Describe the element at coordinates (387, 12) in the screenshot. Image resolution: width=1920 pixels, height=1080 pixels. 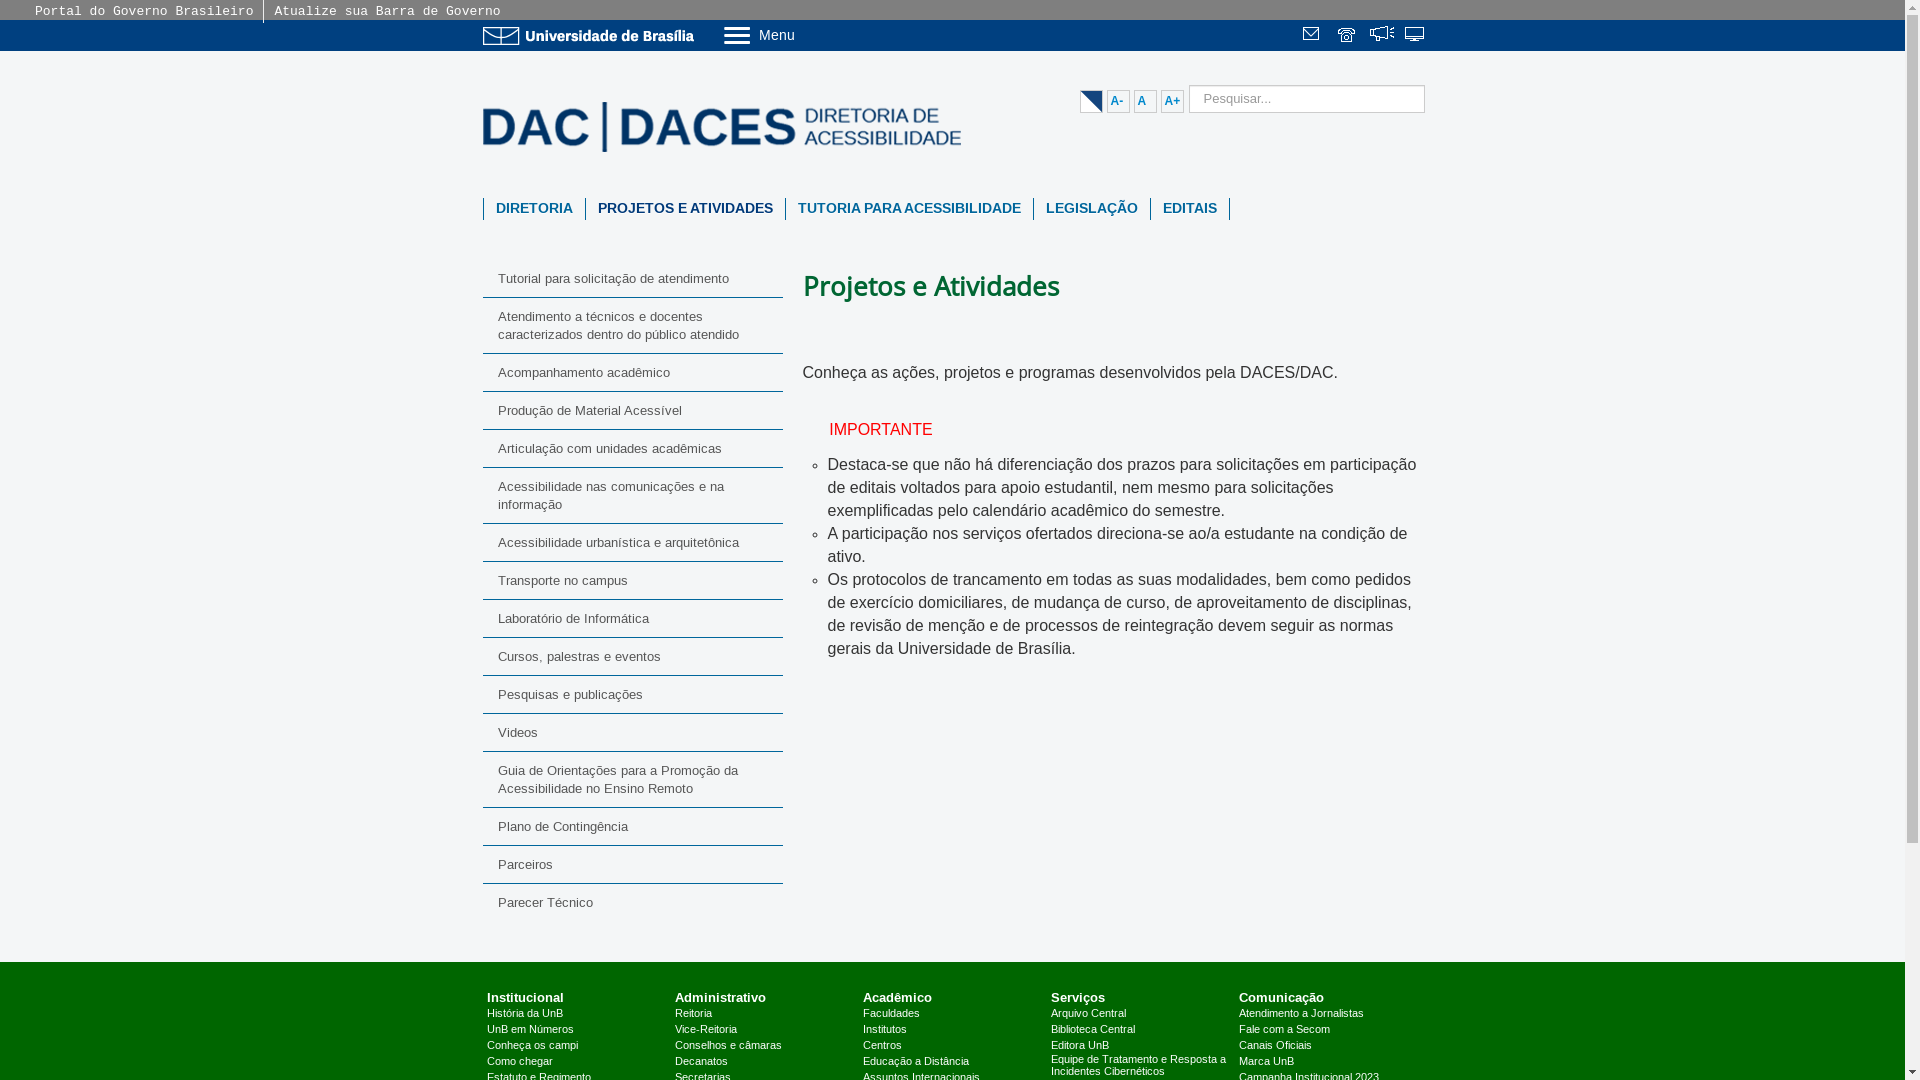
I see `Atualize sua Barra de Governo` at that location.